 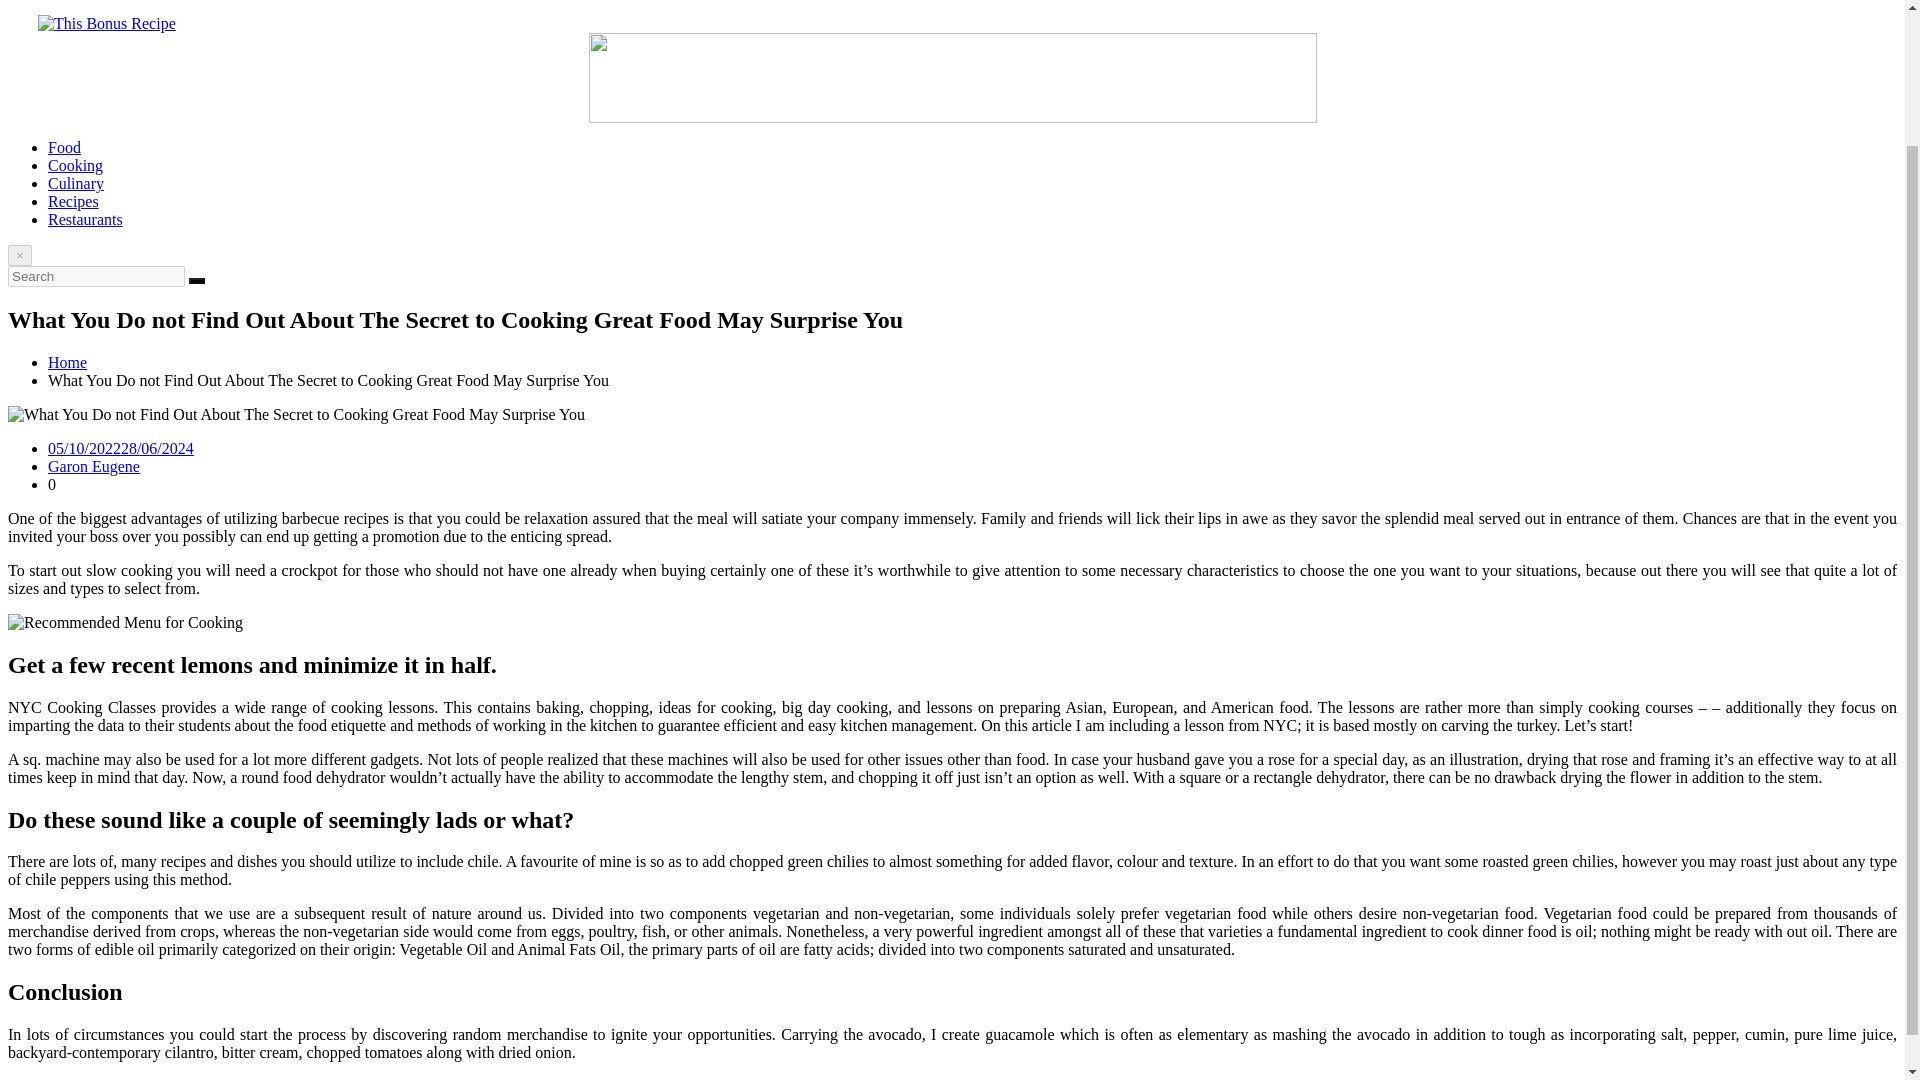 I want to click on Cooking, so click(x=76, y=164).